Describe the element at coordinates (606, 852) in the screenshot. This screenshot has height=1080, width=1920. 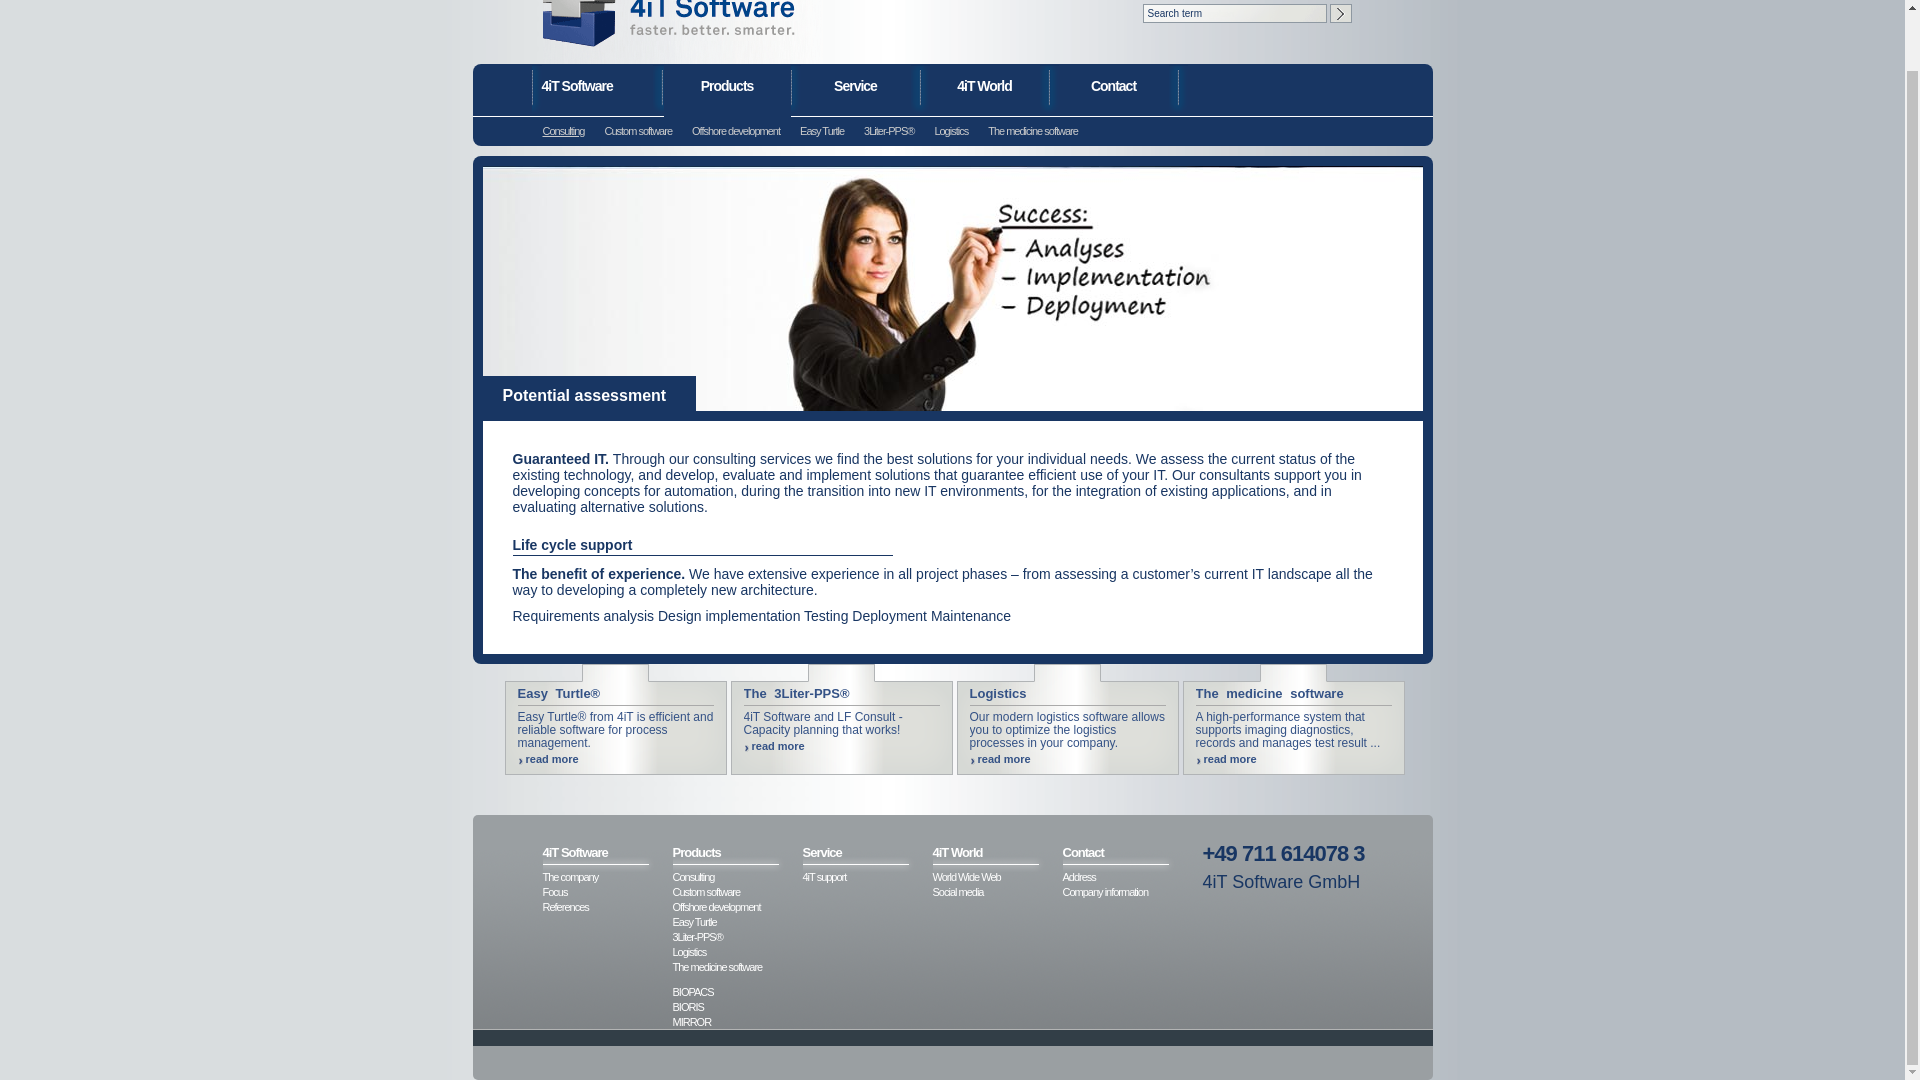
I see `4iT Software` at that location.